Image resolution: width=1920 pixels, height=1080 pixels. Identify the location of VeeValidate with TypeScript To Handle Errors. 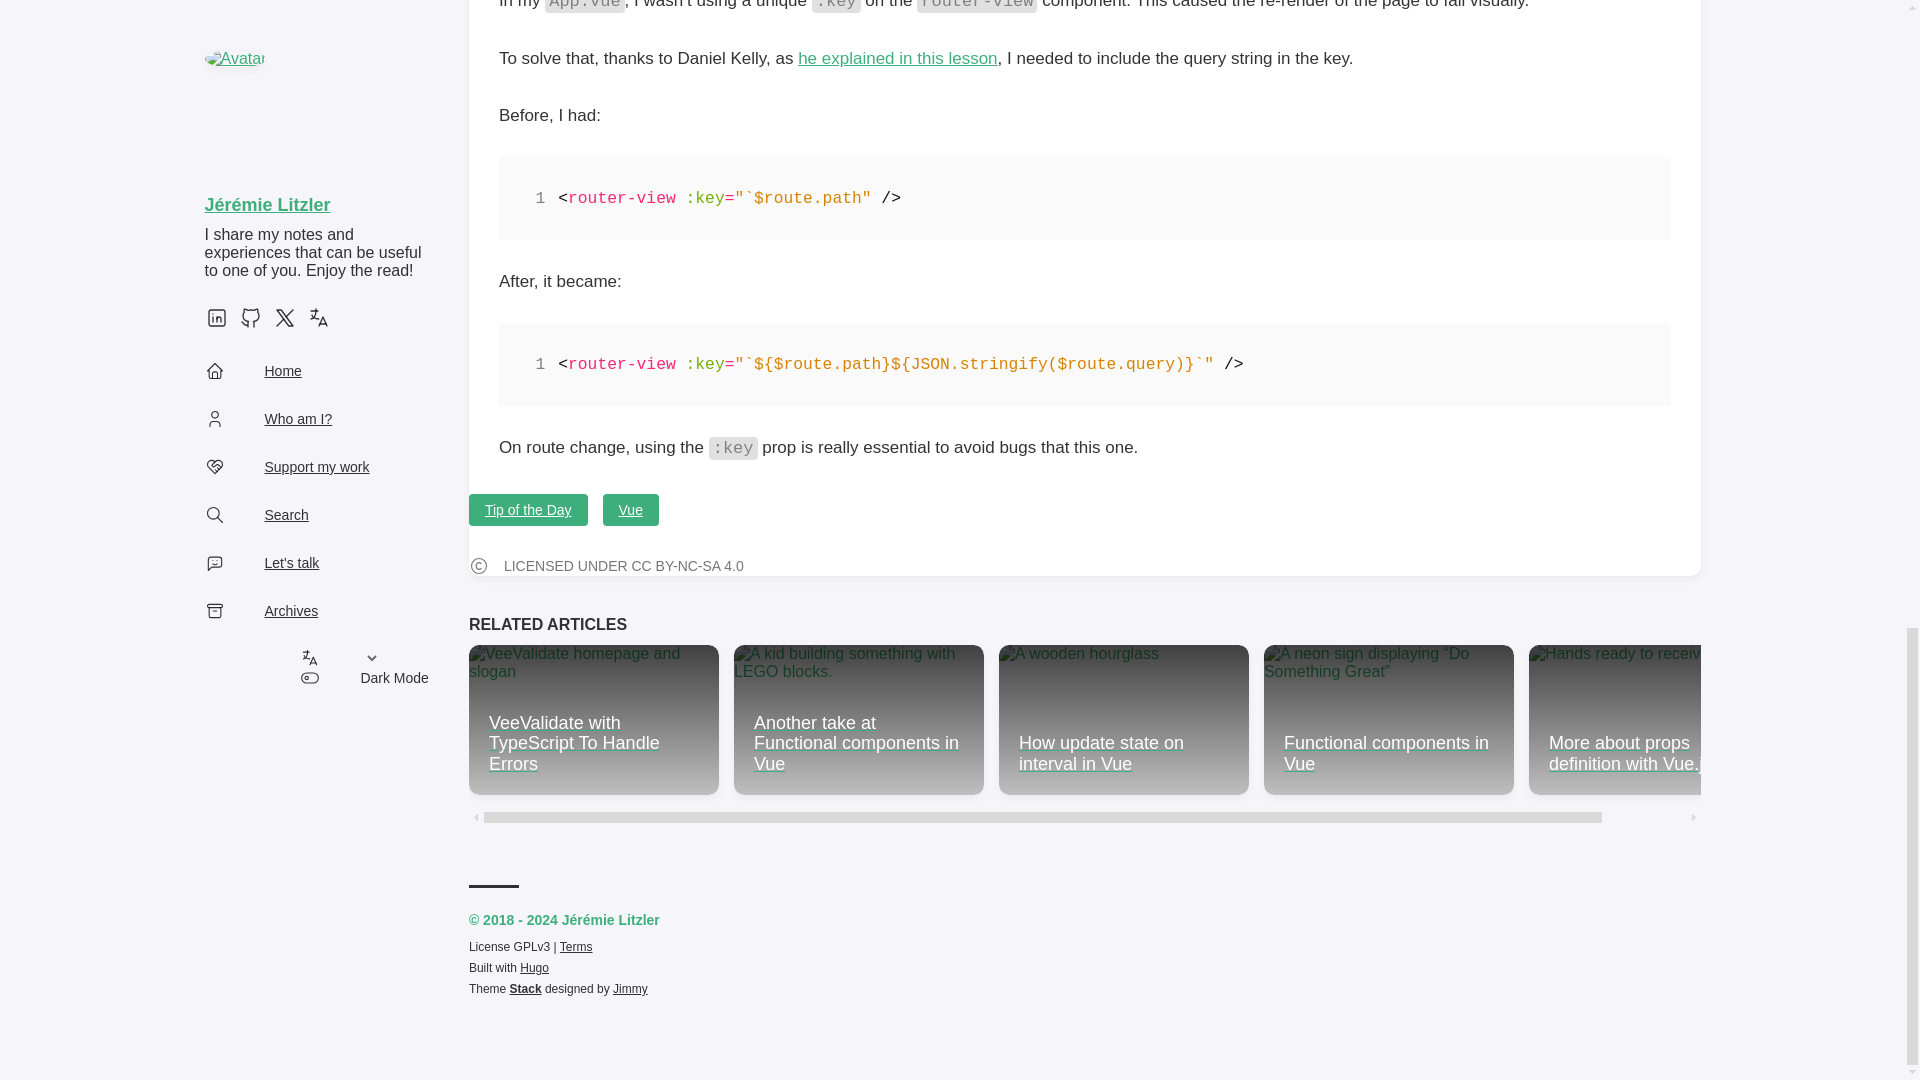
(593, 719).